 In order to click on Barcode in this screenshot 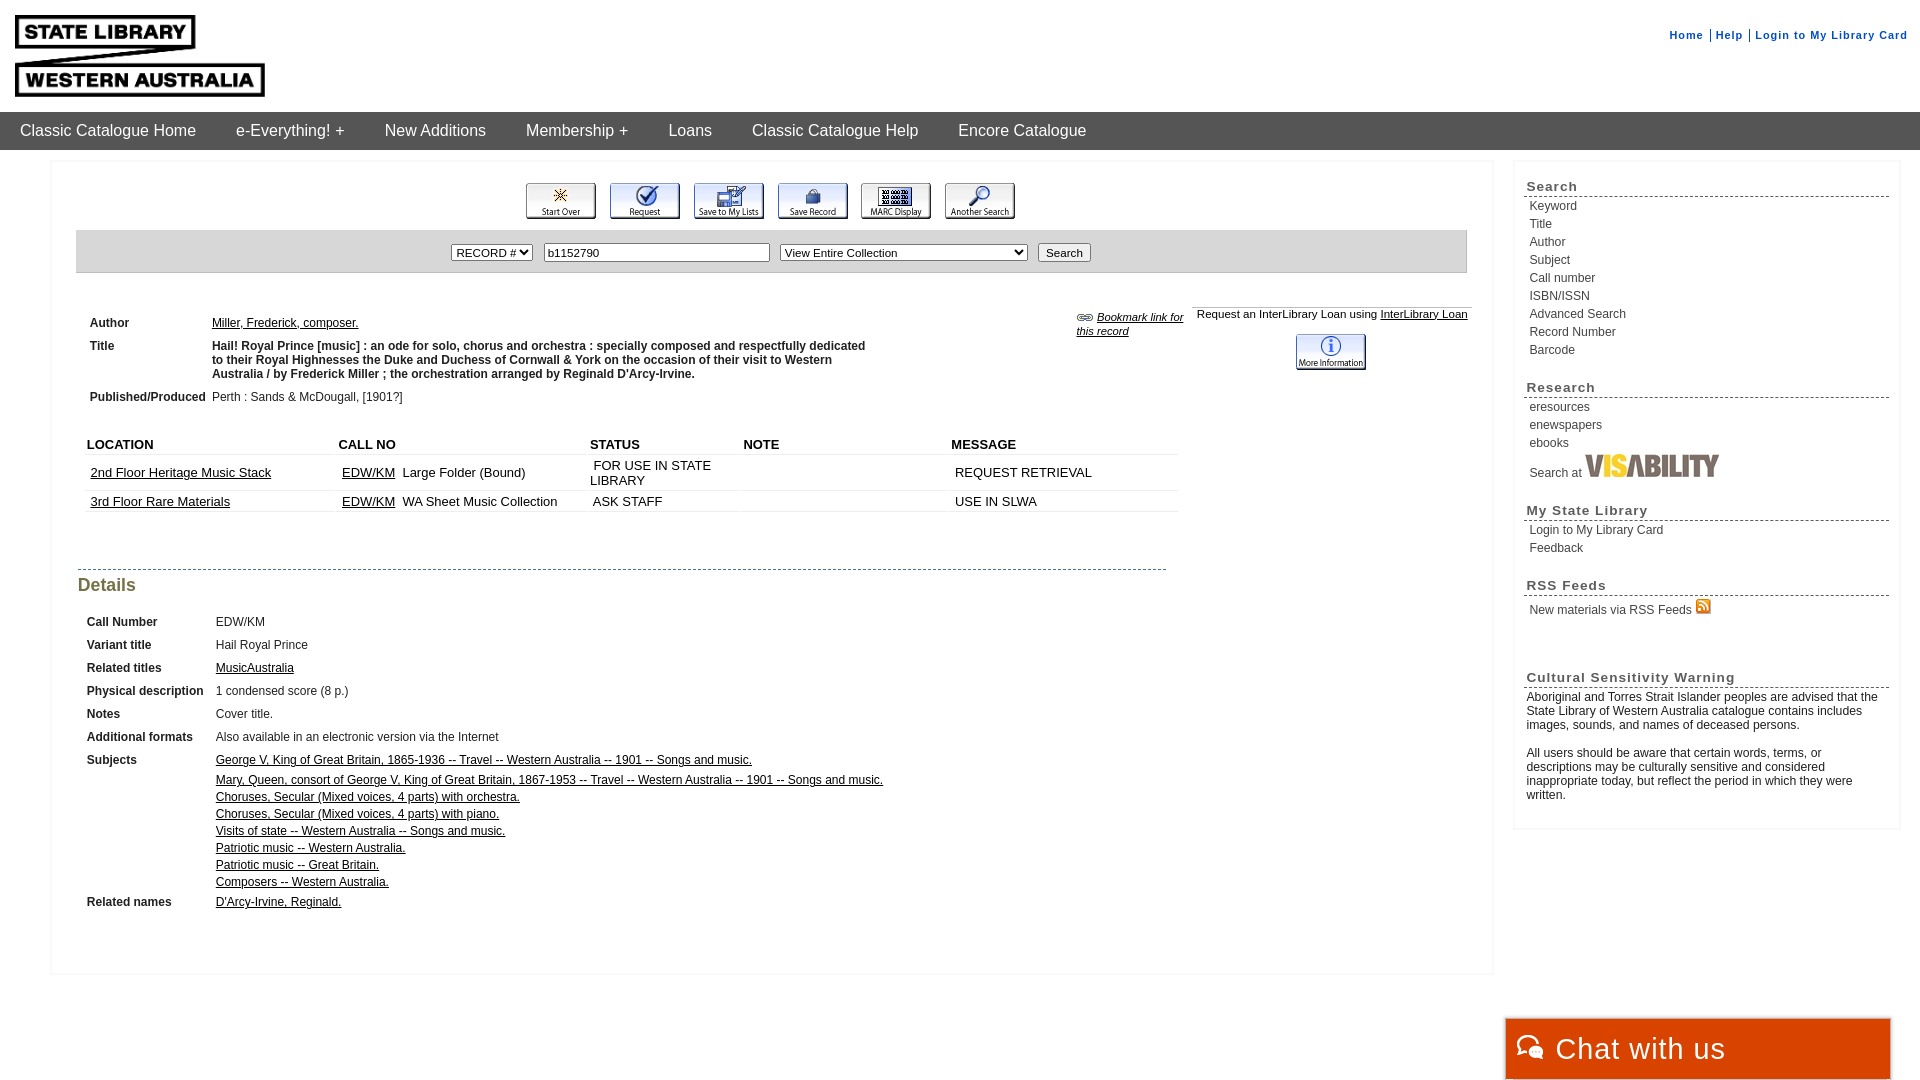, I will do `click(1708, 350)`.